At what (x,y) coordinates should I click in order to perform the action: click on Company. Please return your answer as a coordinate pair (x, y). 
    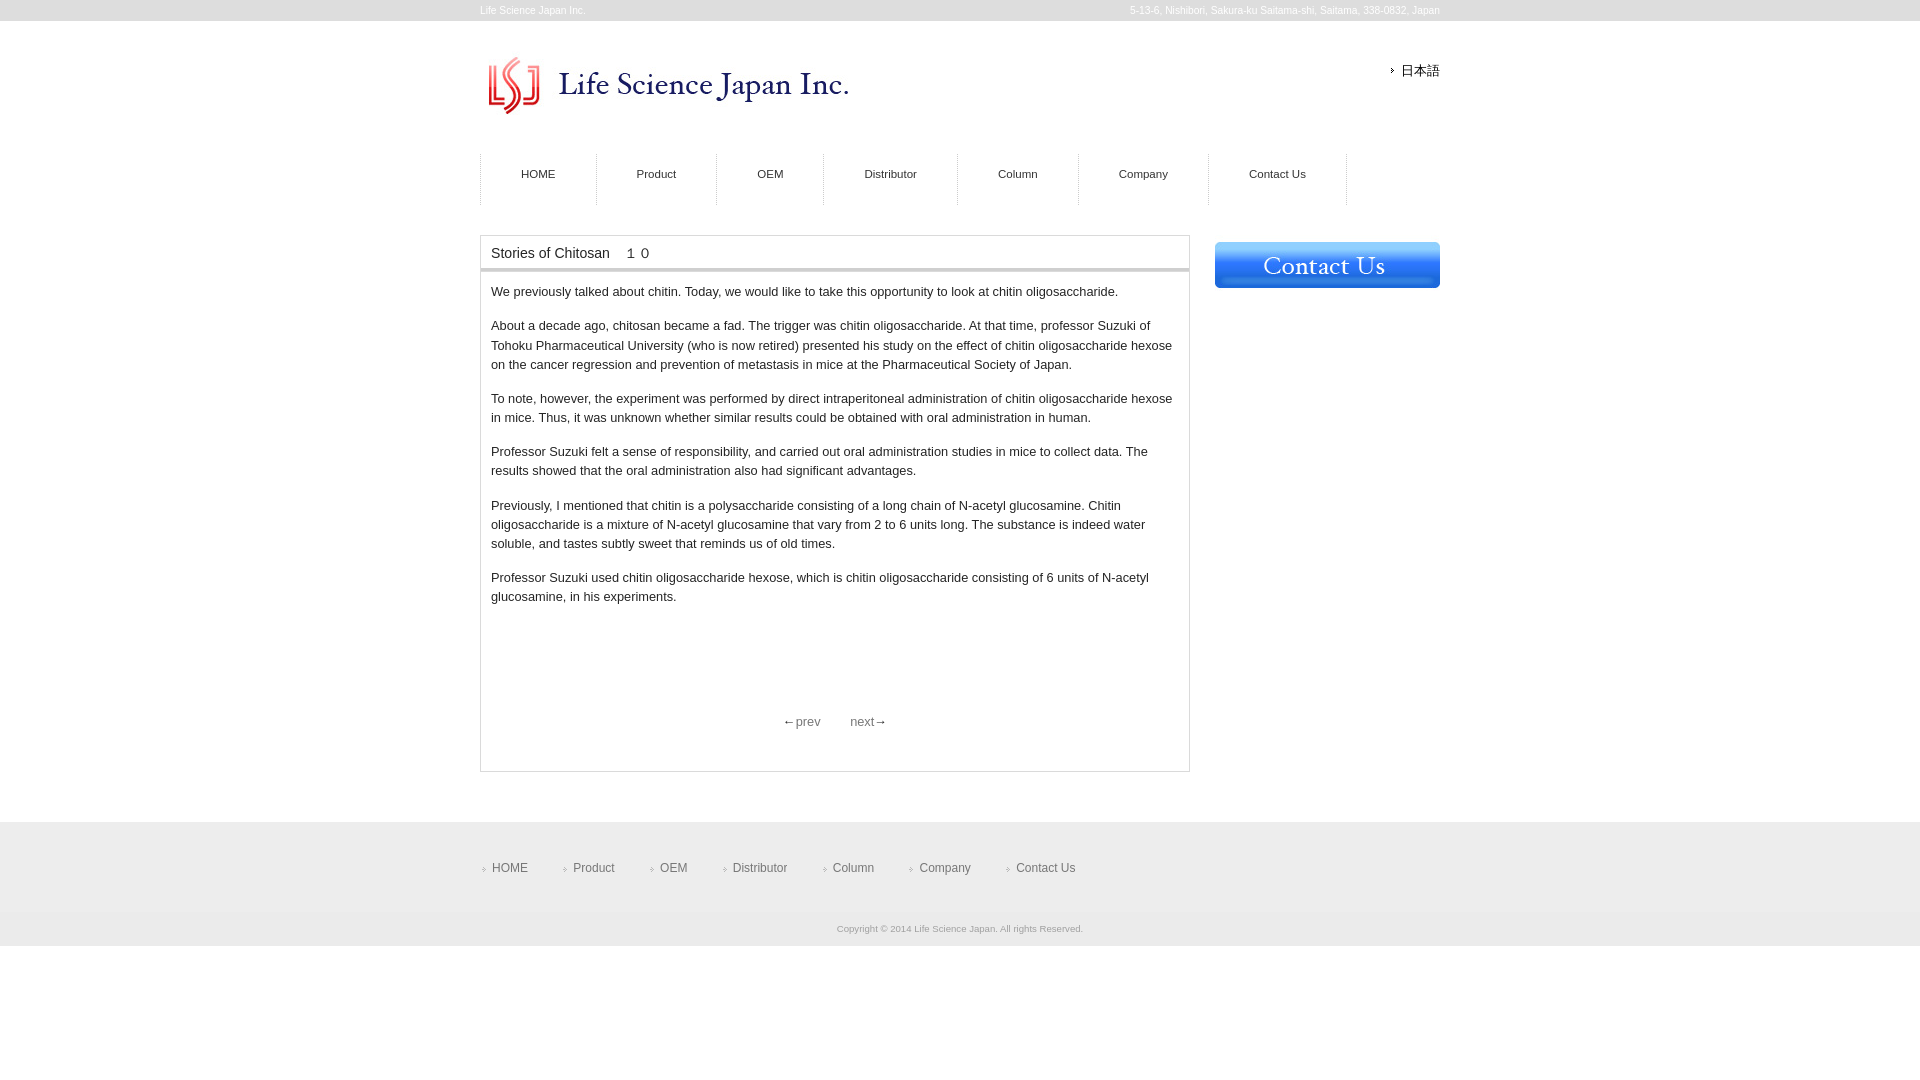
    Looking at the image, I should click on (938, 867).